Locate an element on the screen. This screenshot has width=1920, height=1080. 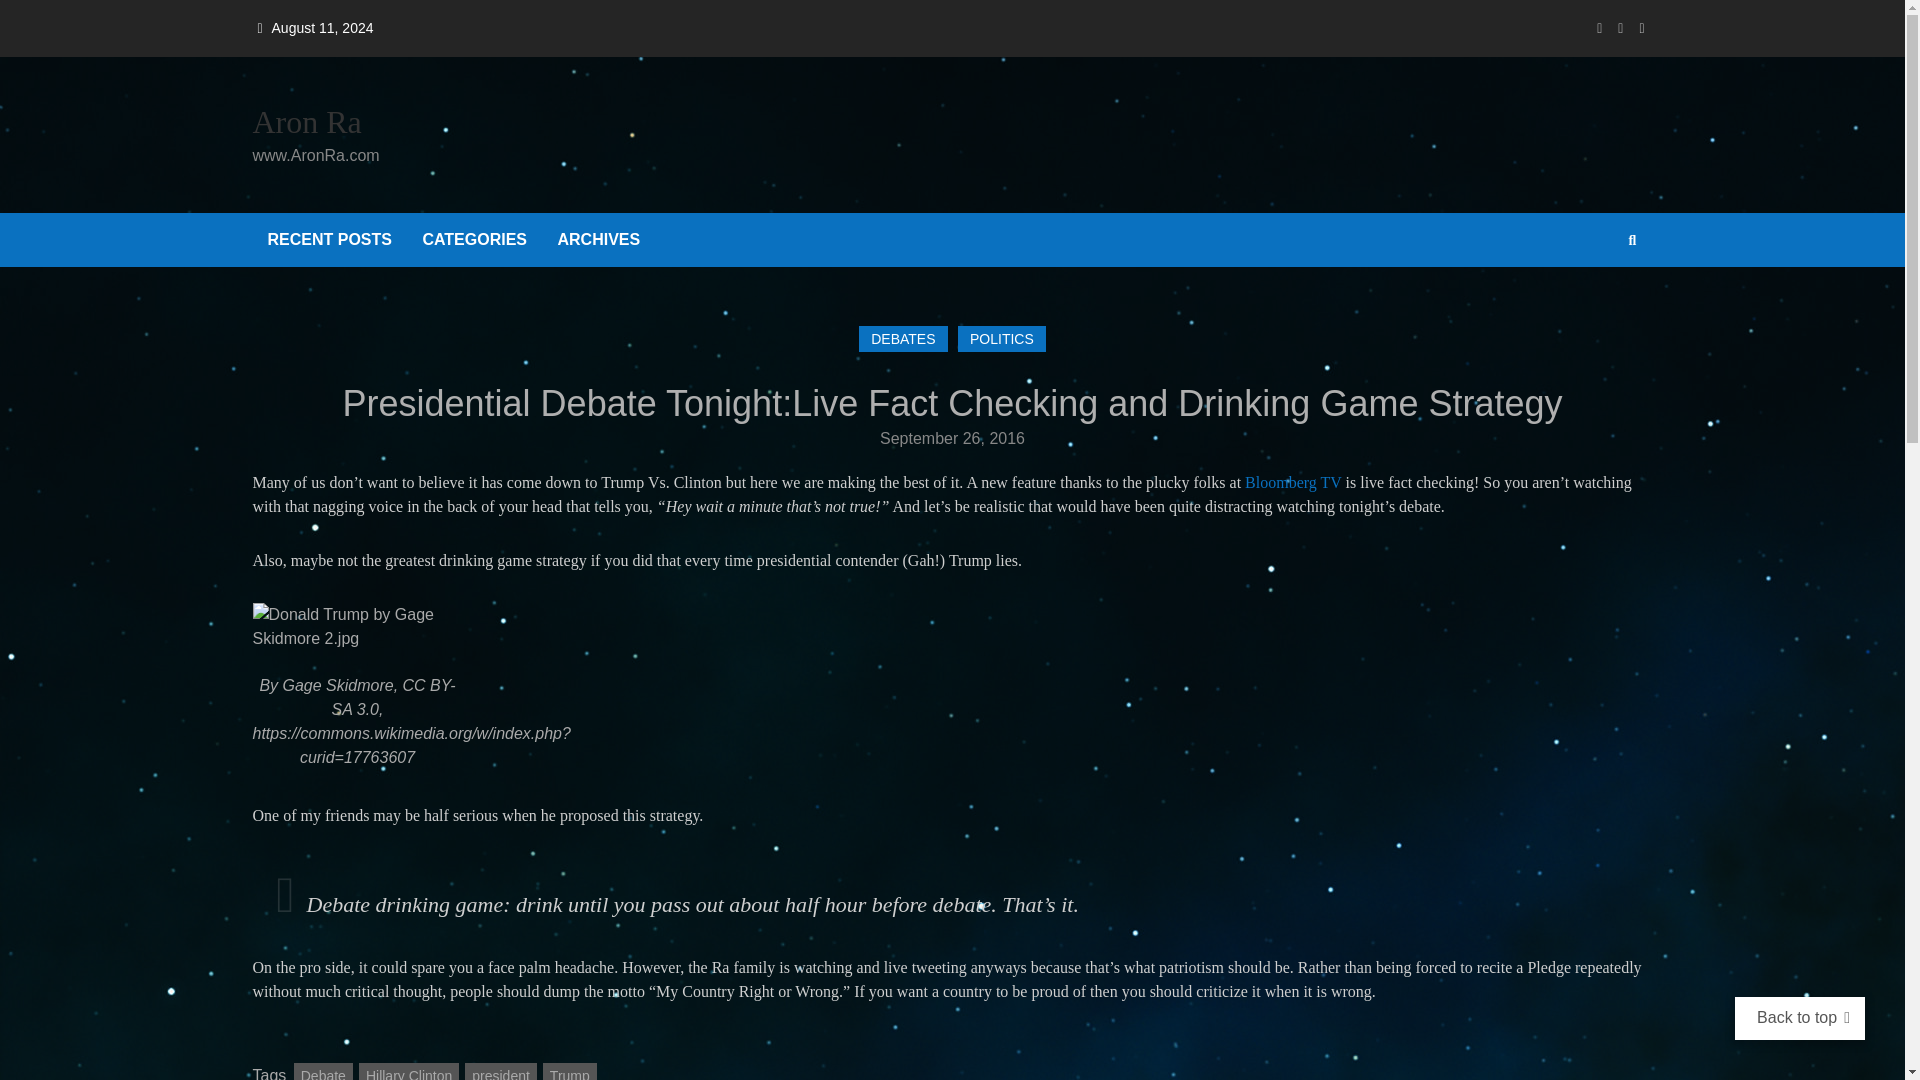
POLITICS is located at coordinates (1002, 339).